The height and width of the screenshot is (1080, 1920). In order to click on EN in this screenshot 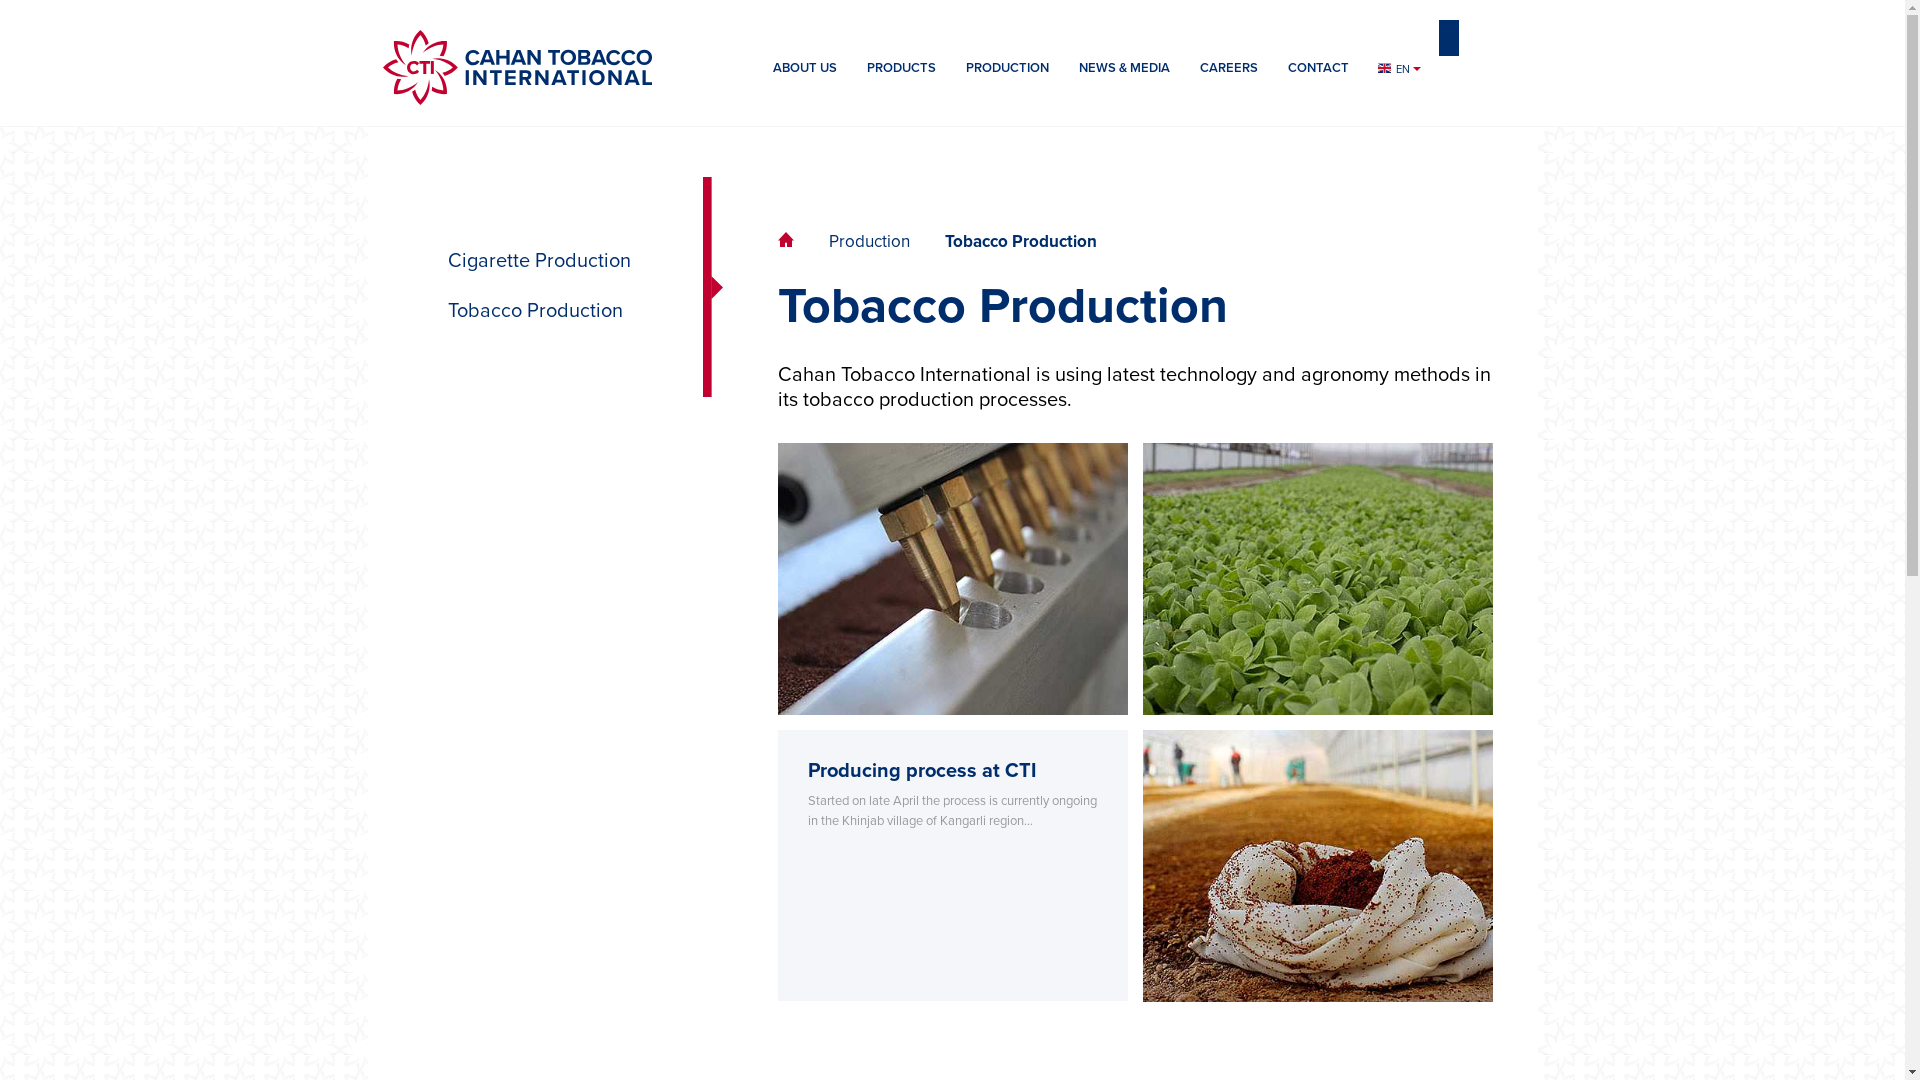, I will do `click(1399, 70)`.